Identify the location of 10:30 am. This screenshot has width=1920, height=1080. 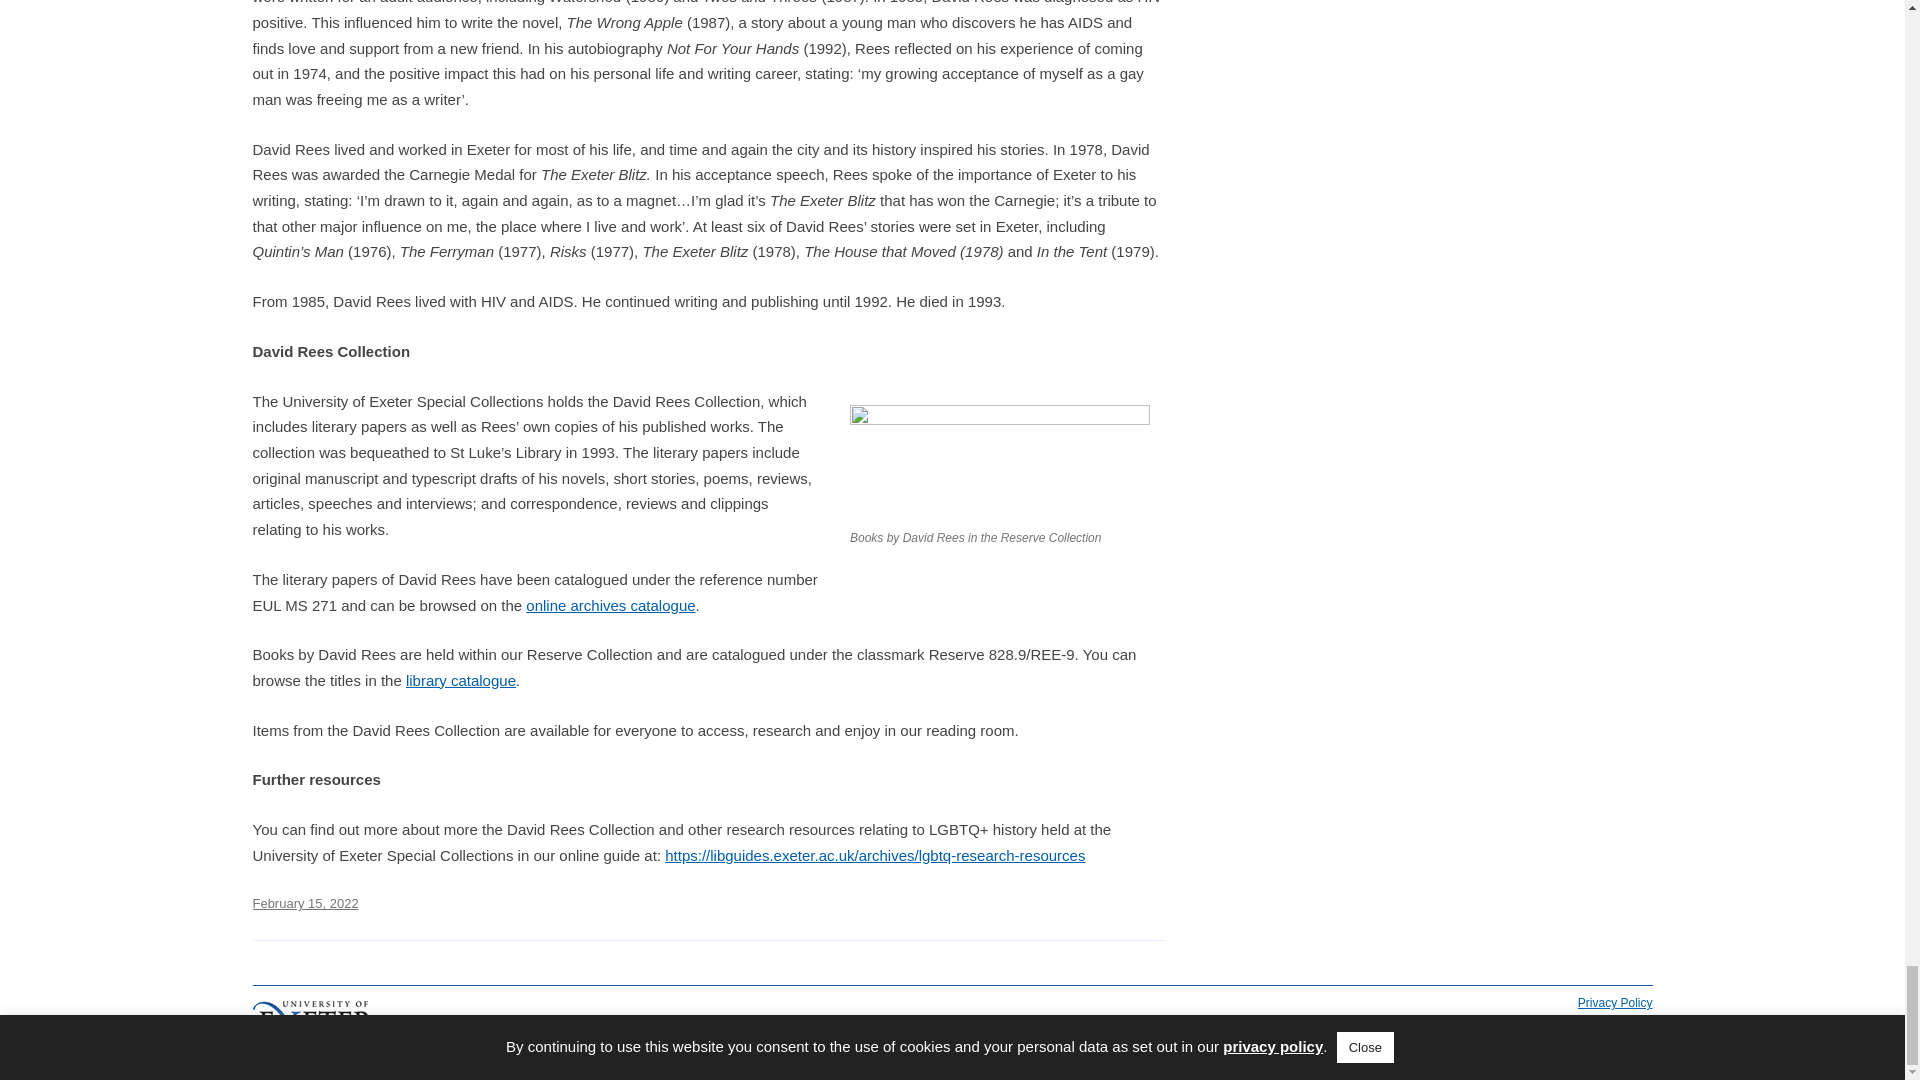
(304, 904).